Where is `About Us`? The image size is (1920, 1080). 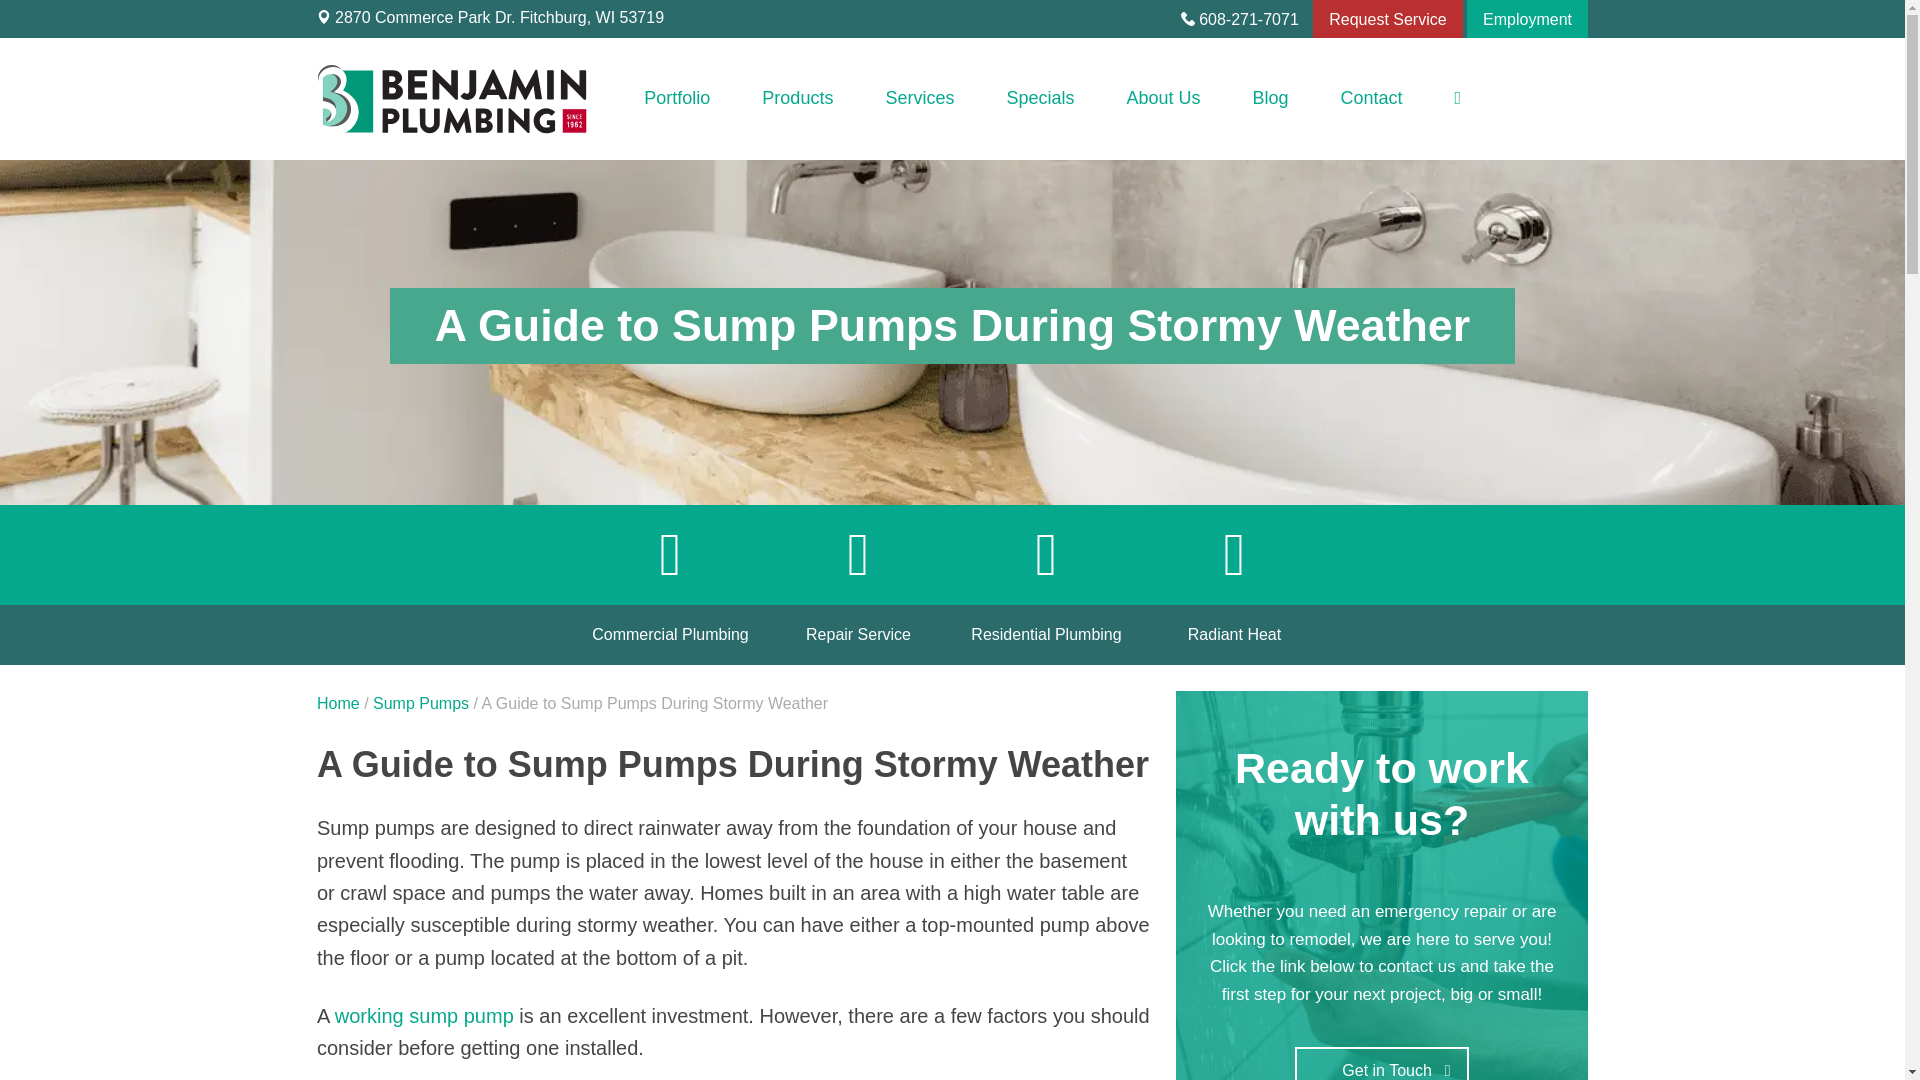
About Us is located at coordinates (1163, 100).